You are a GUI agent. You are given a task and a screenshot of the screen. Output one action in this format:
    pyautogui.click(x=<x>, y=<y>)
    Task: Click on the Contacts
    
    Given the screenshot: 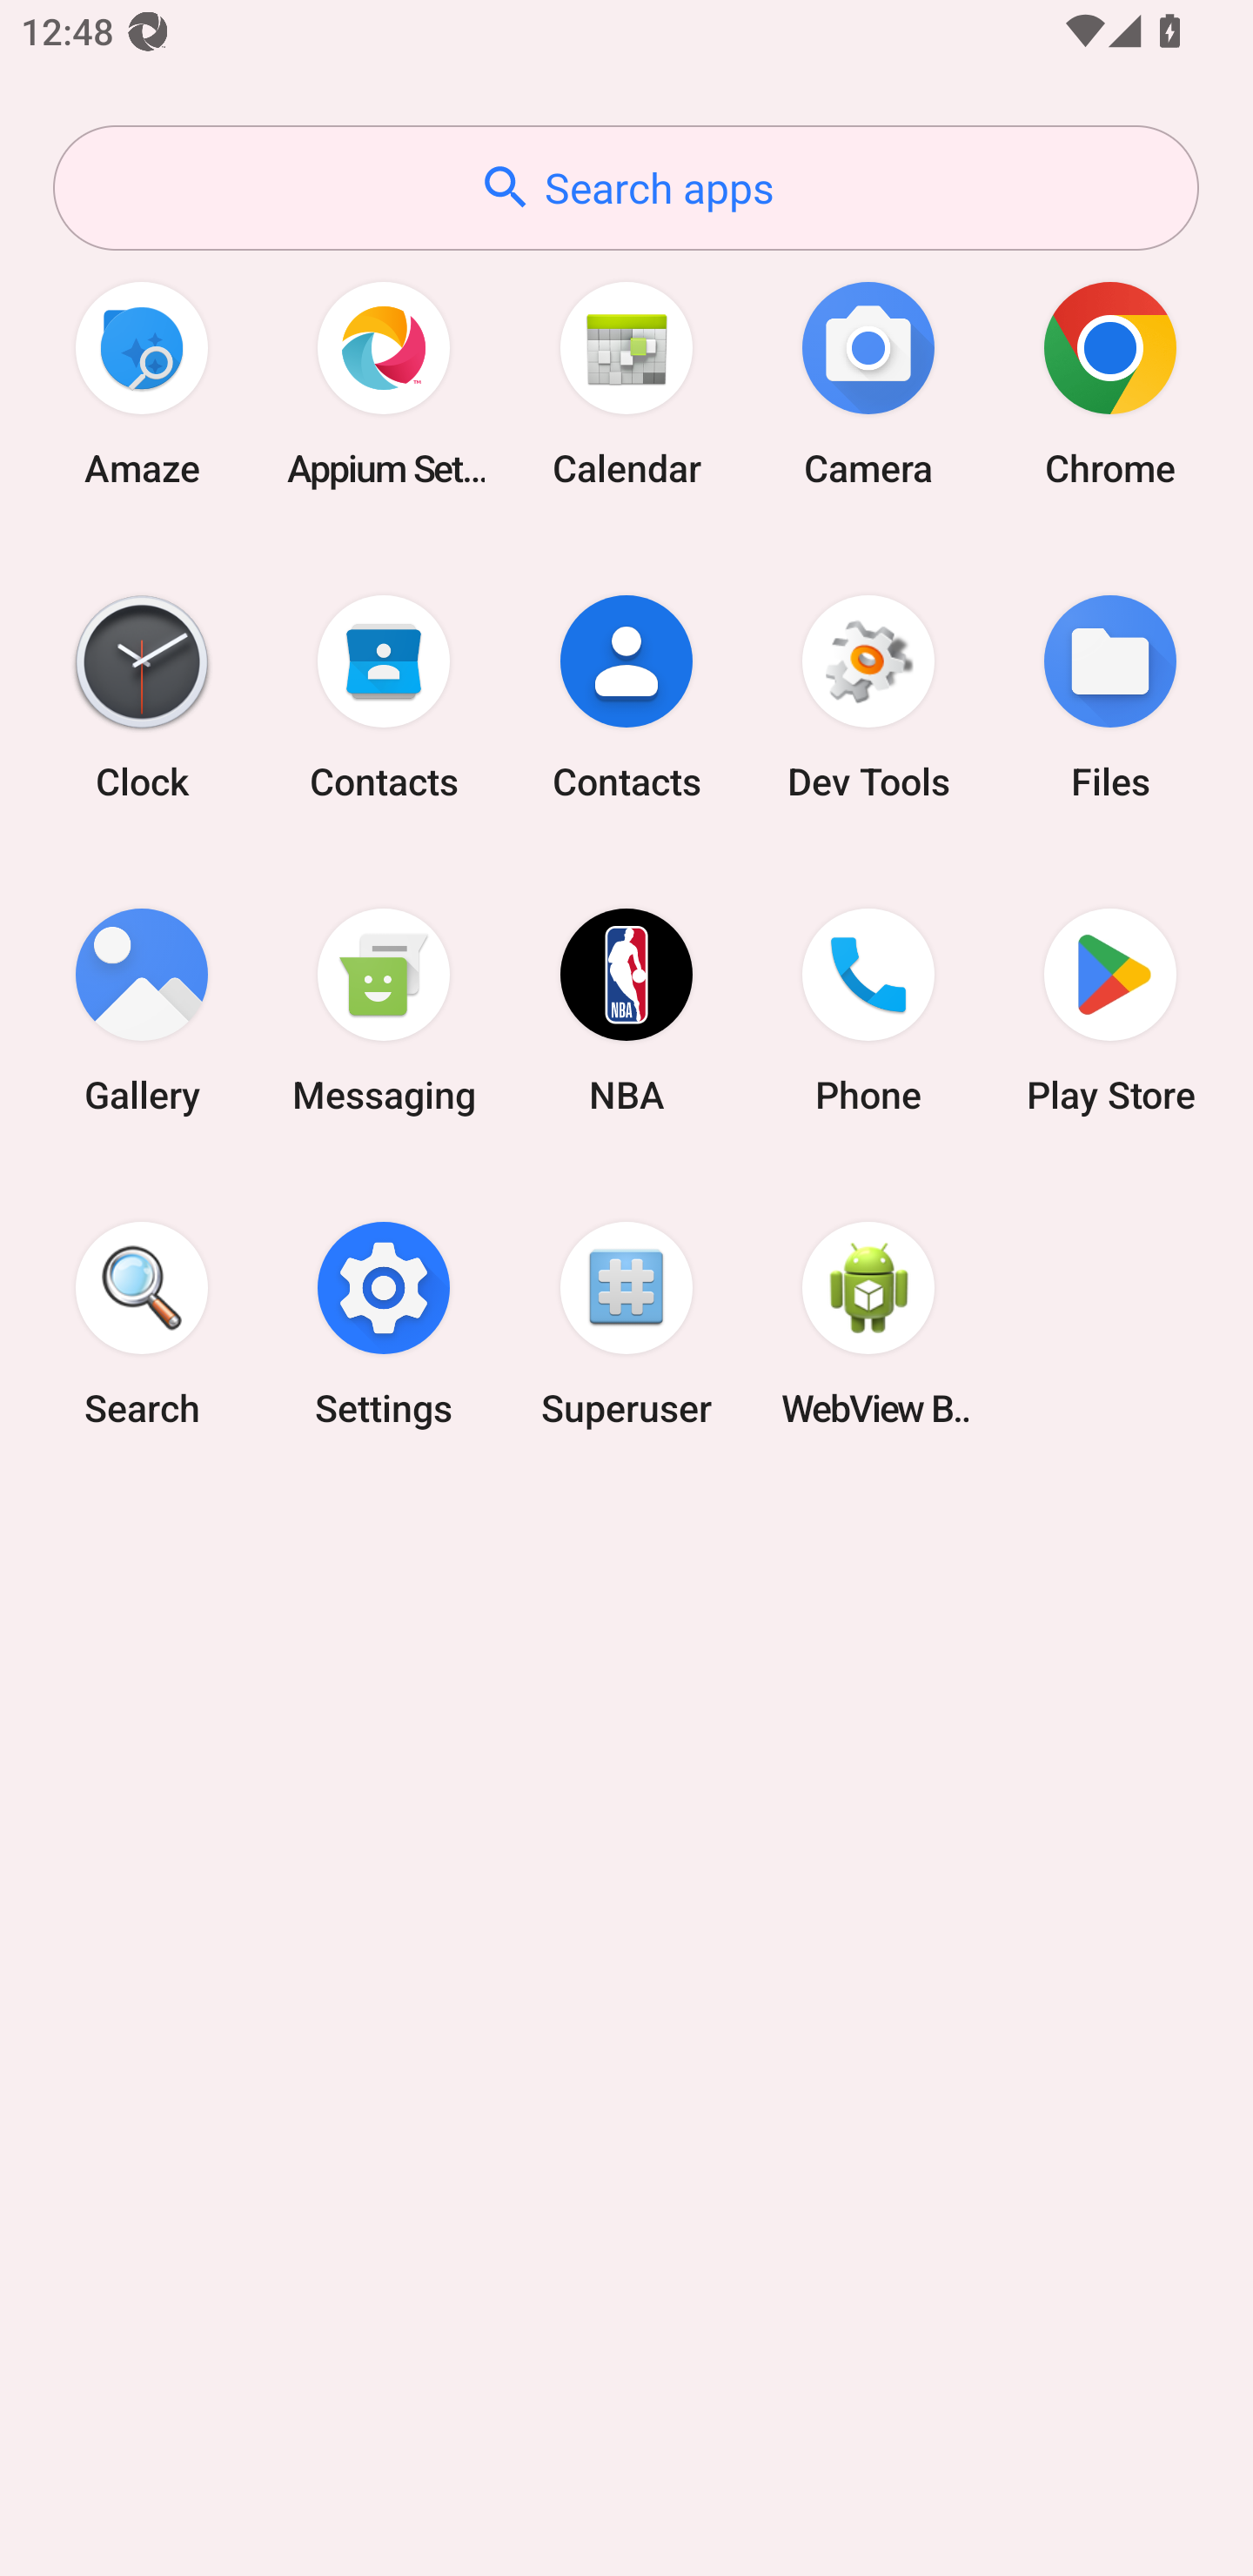 What is the action you would take?
    pyautogui.click(x=384, y=696)
    